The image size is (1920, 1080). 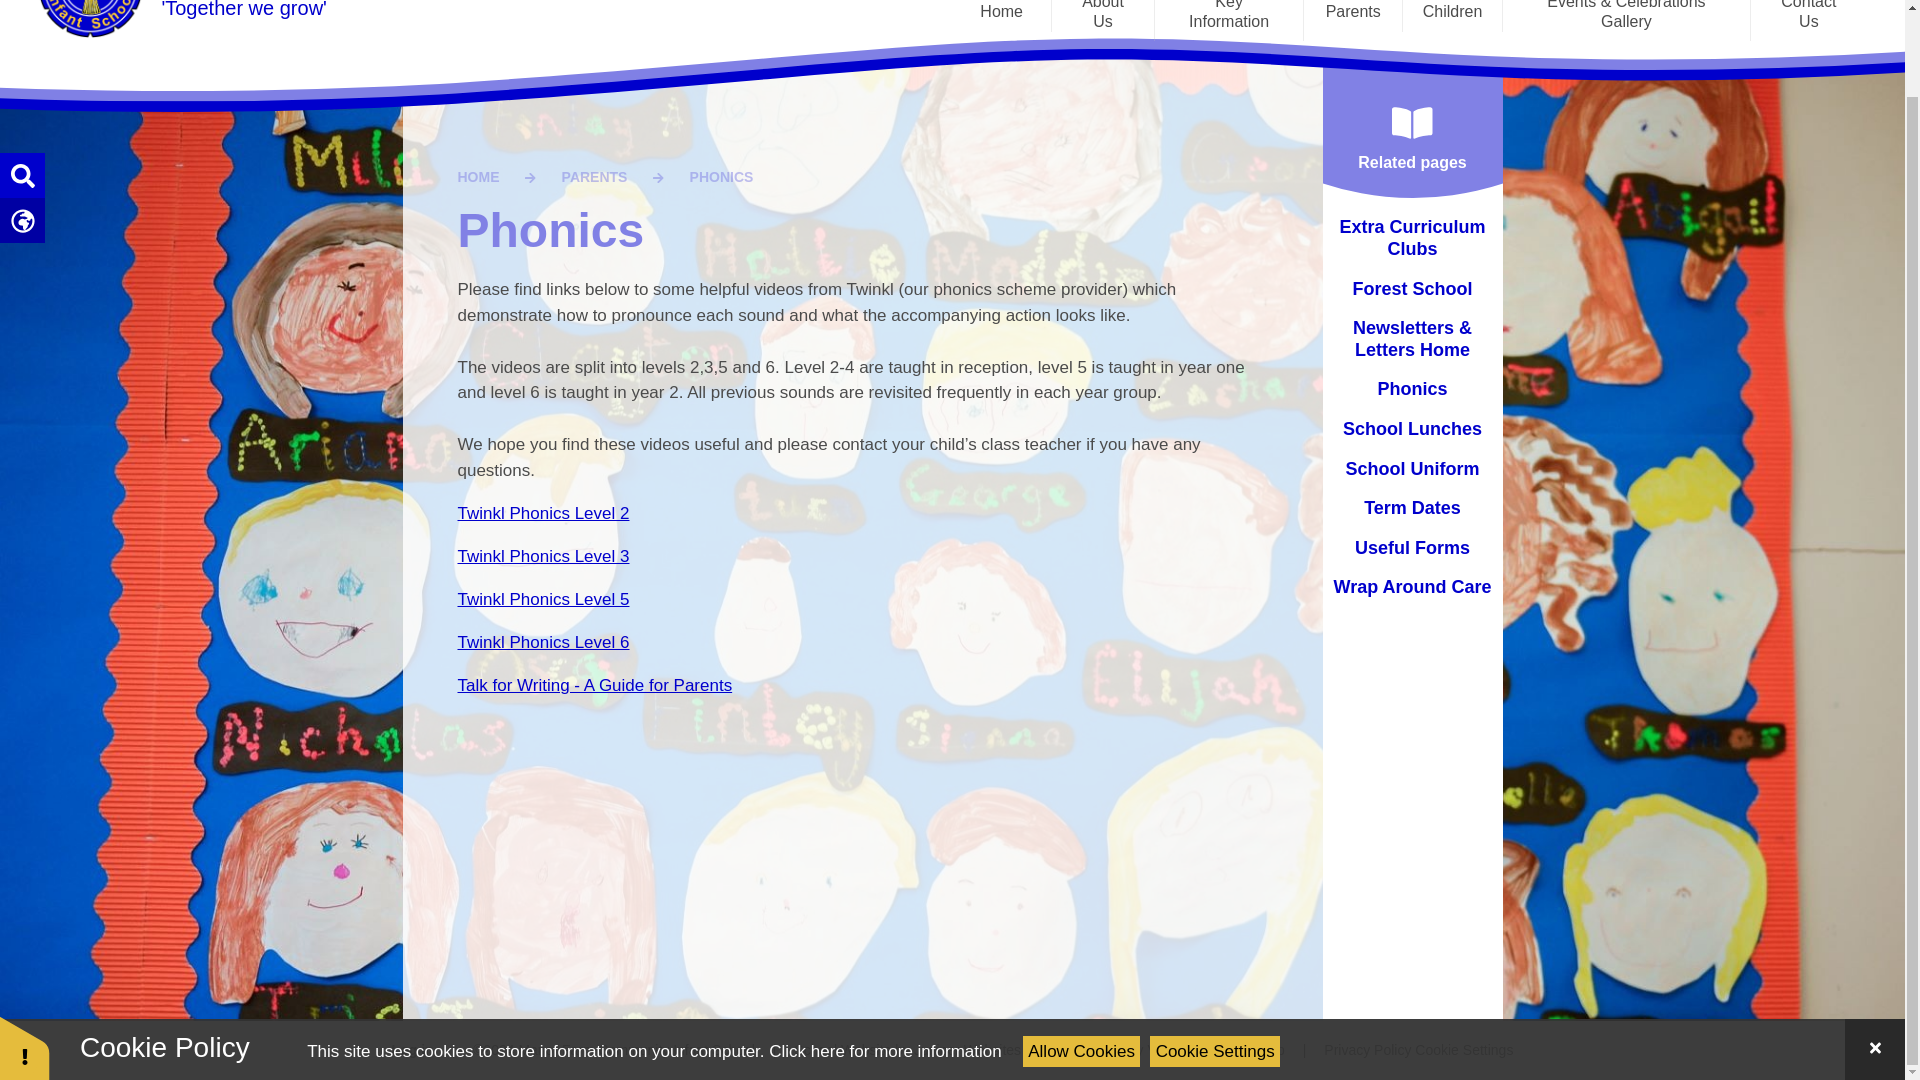 I want to click on Policies, so click(x=1183, y=382).